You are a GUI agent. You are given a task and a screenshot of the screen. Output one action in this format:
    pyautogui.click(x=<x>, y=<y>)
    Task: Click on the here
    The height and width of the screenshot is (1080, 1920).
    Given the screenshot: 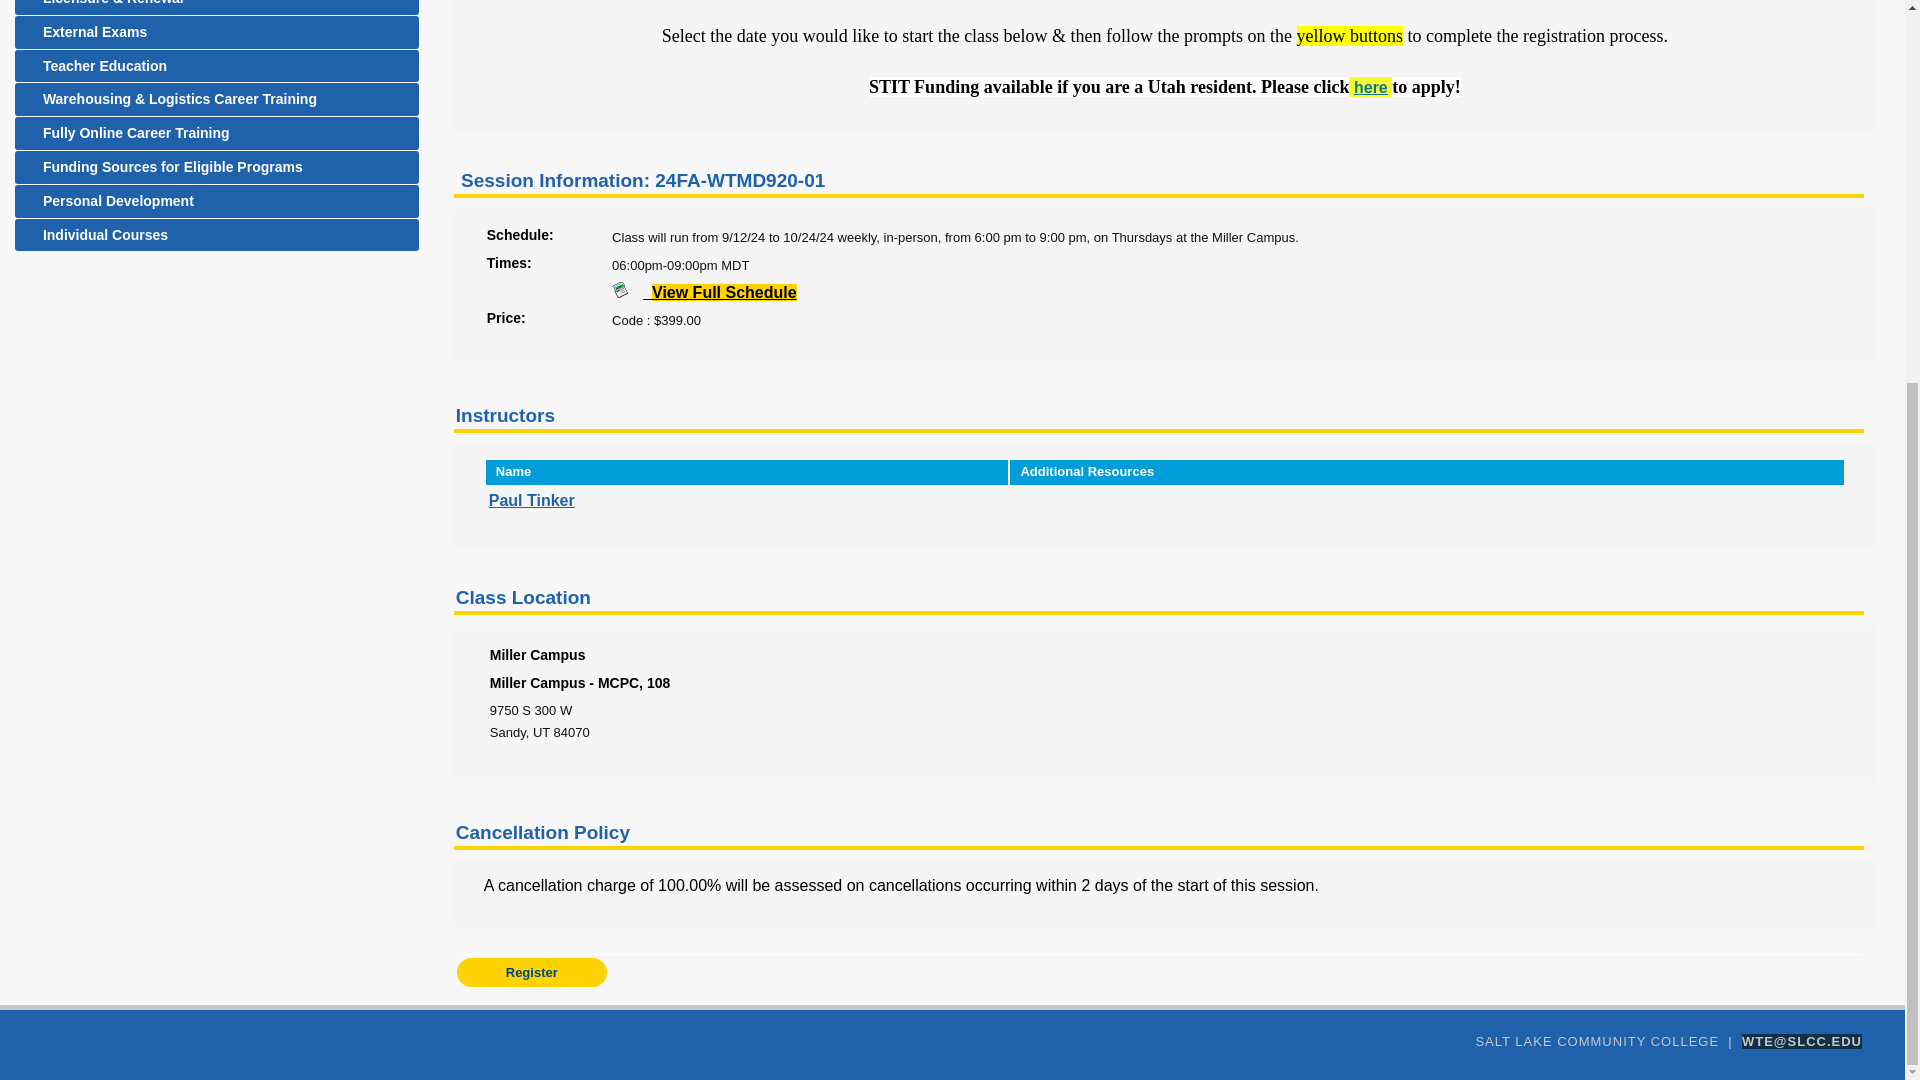 What is the action you would take?
    pyautogui.click(x=1370, y=87)
    